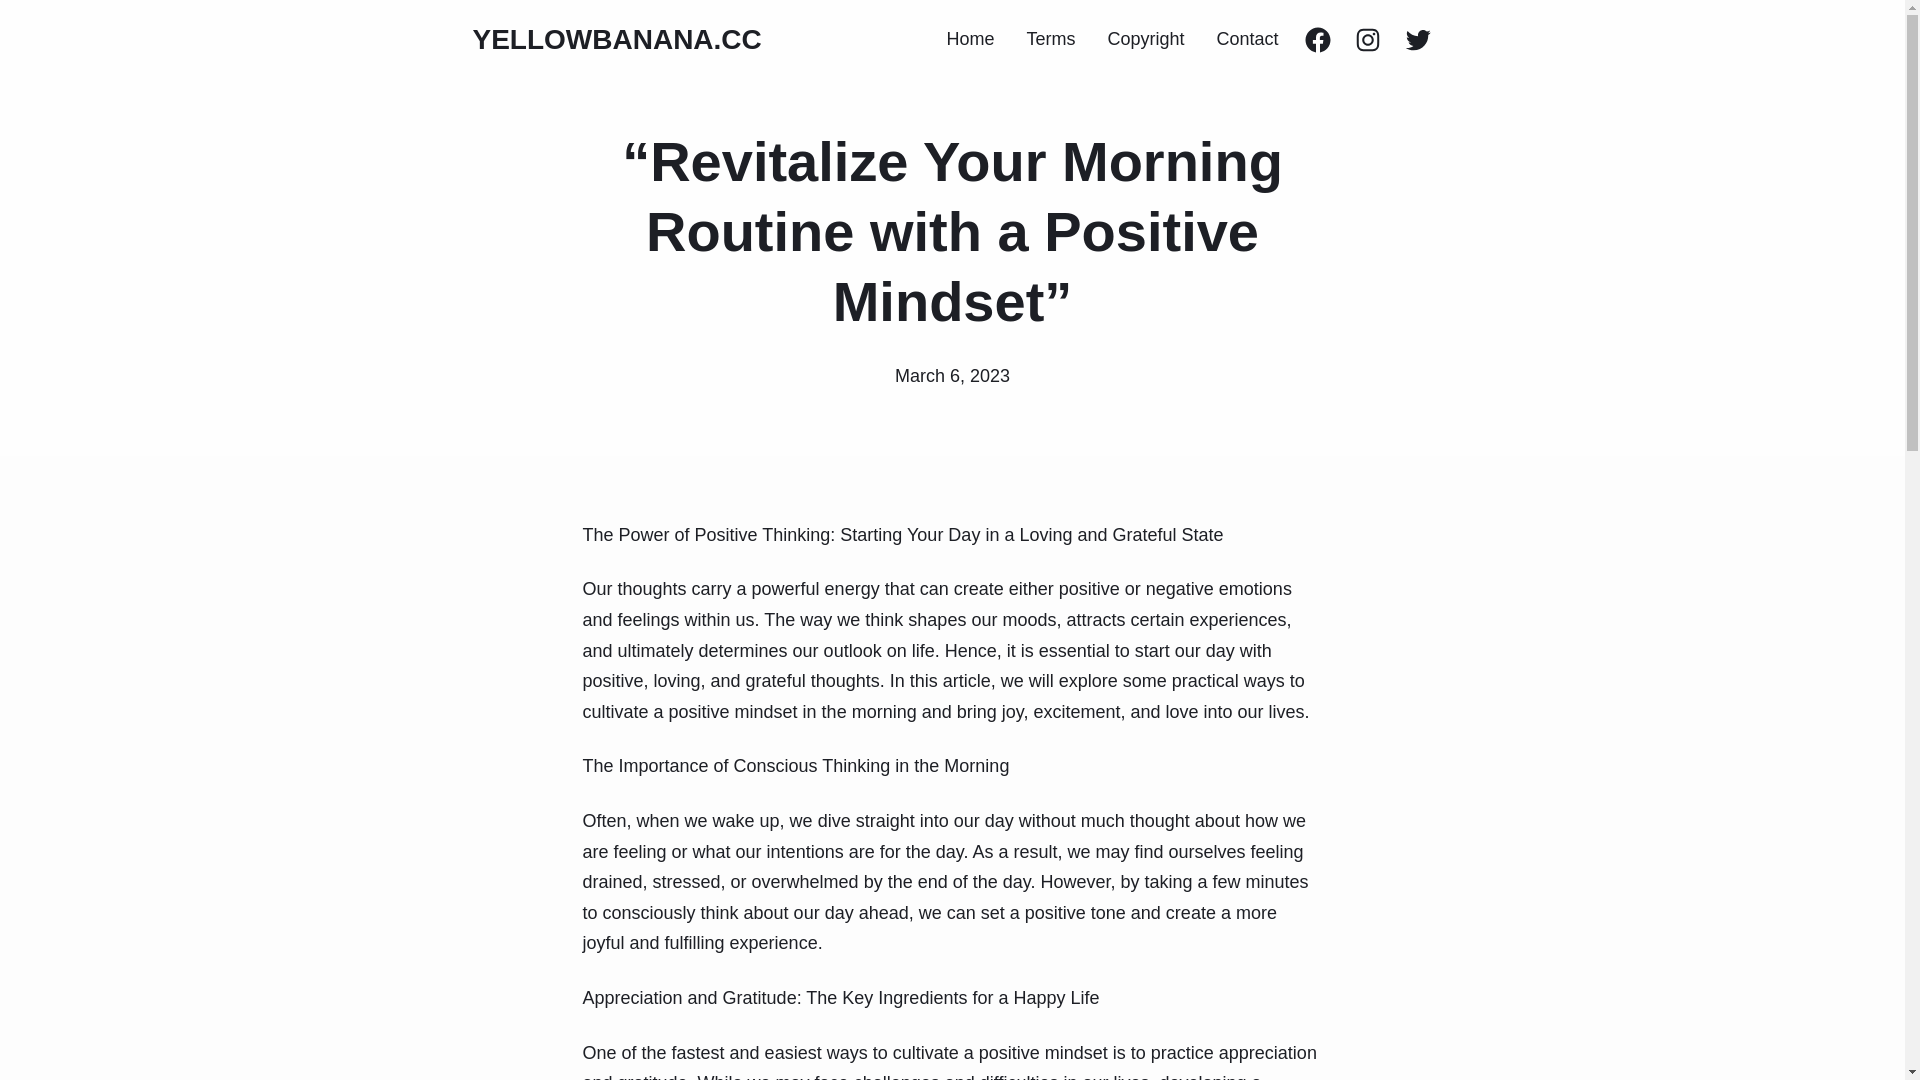  Describe the element at coordinates (616, 39) in the screenshot. I see `YELLOWBANANA.CC` at that location.